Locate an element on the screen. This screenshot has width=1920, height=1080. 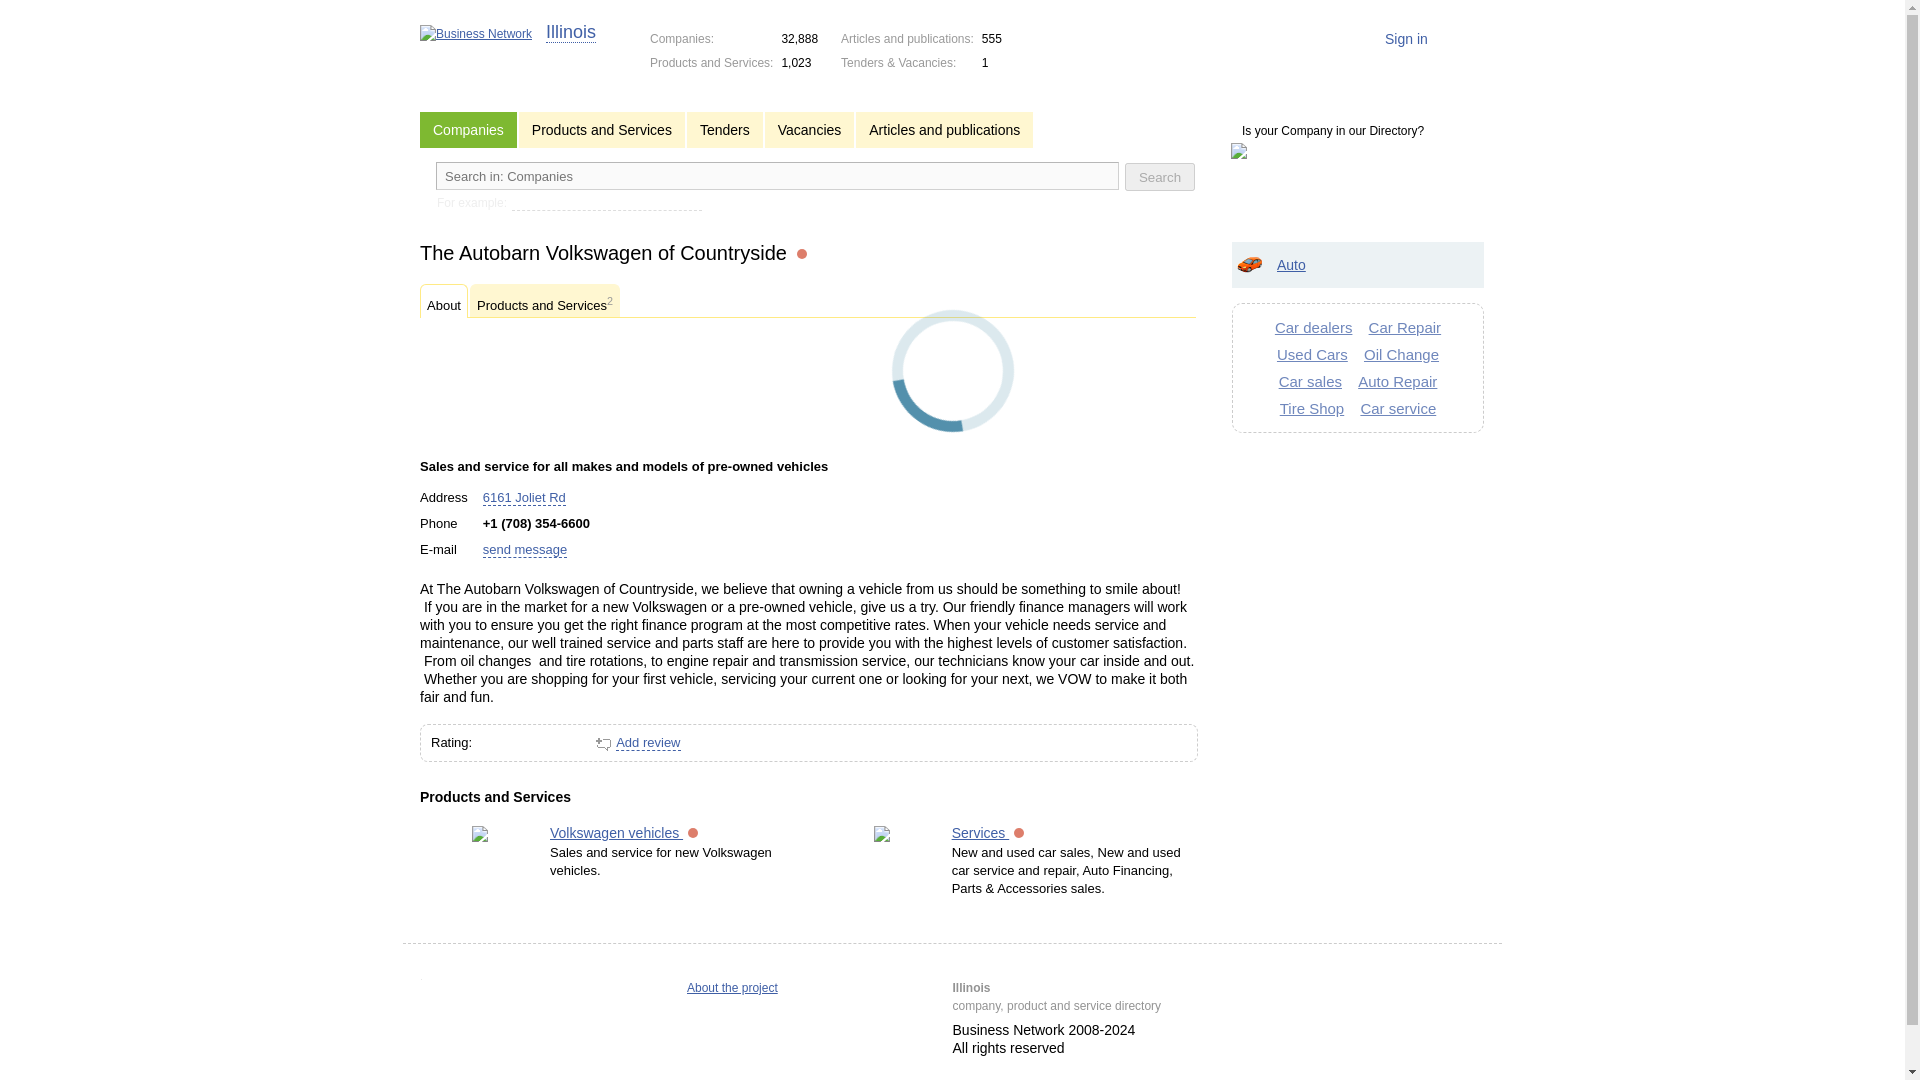
Products and Services is located at coordinates (604, 130).